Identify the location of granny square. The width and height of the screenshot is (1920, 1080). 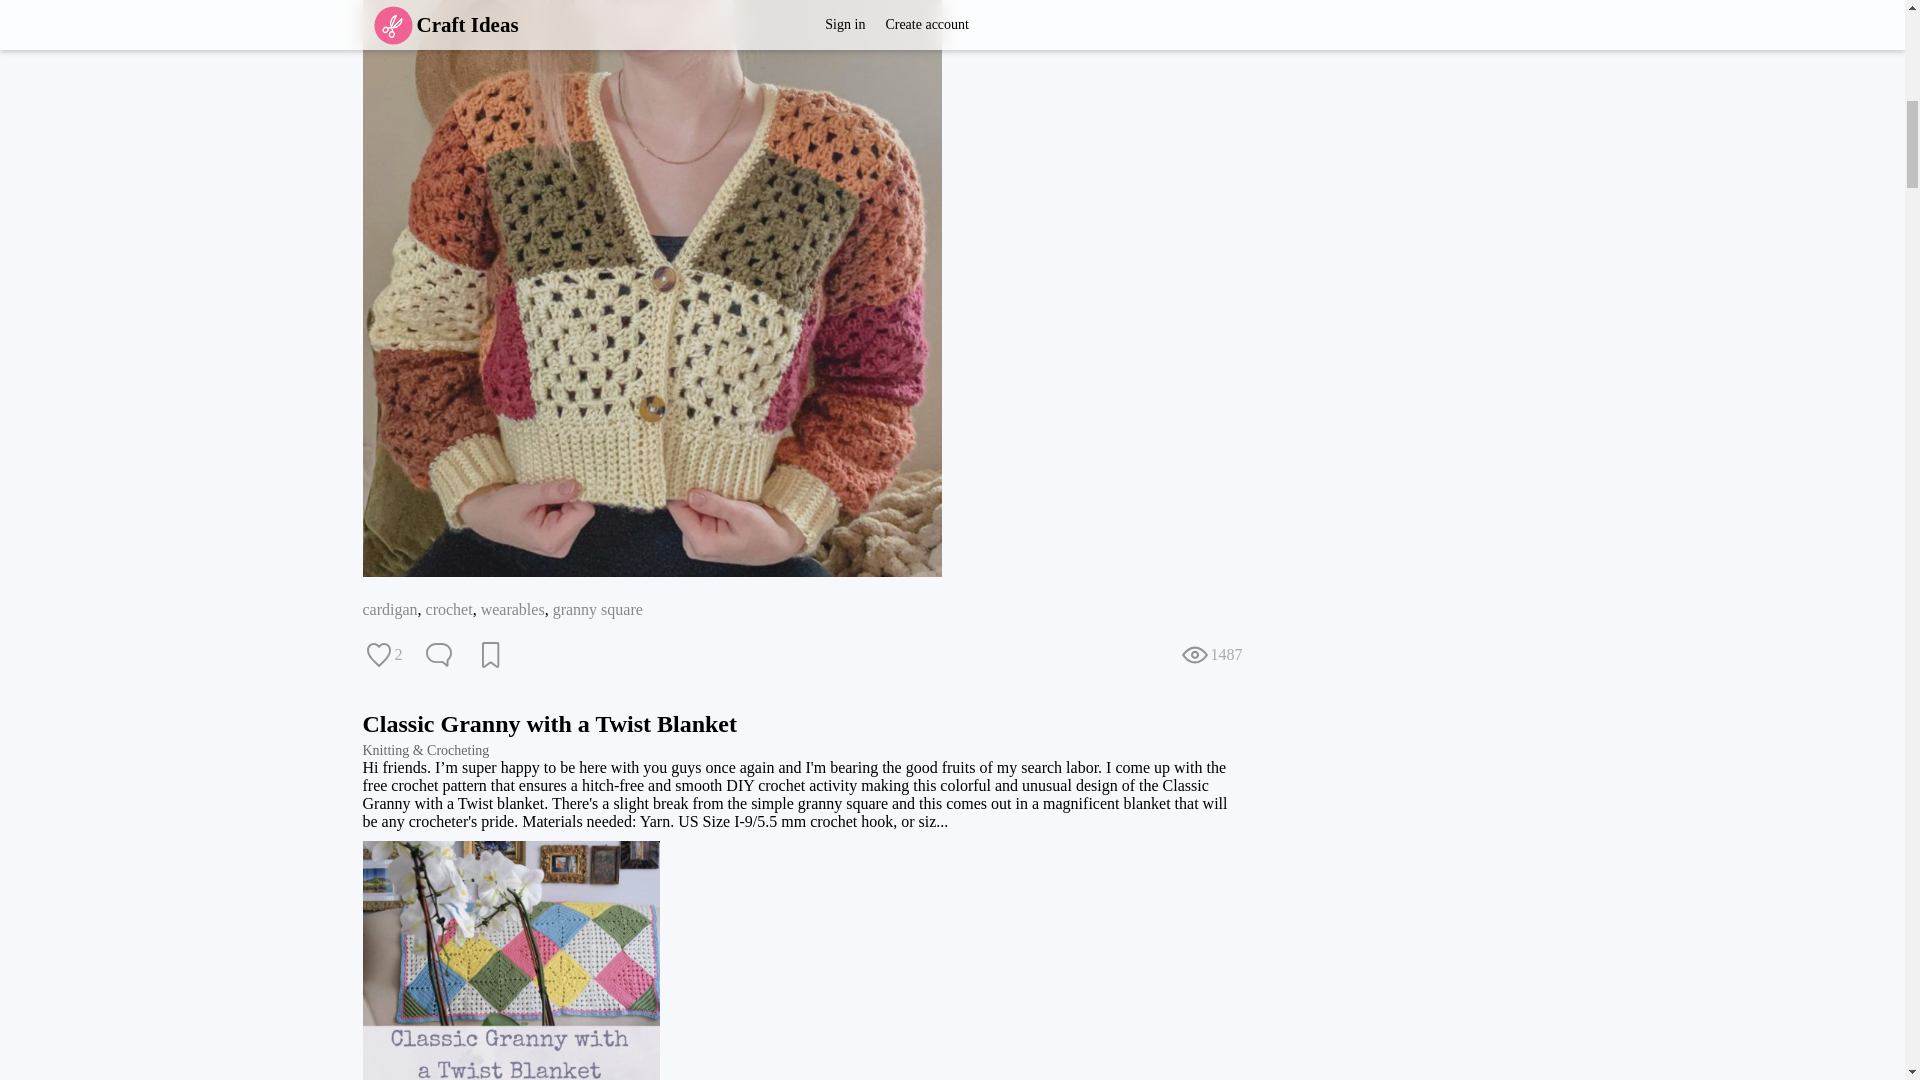
(598, 608).